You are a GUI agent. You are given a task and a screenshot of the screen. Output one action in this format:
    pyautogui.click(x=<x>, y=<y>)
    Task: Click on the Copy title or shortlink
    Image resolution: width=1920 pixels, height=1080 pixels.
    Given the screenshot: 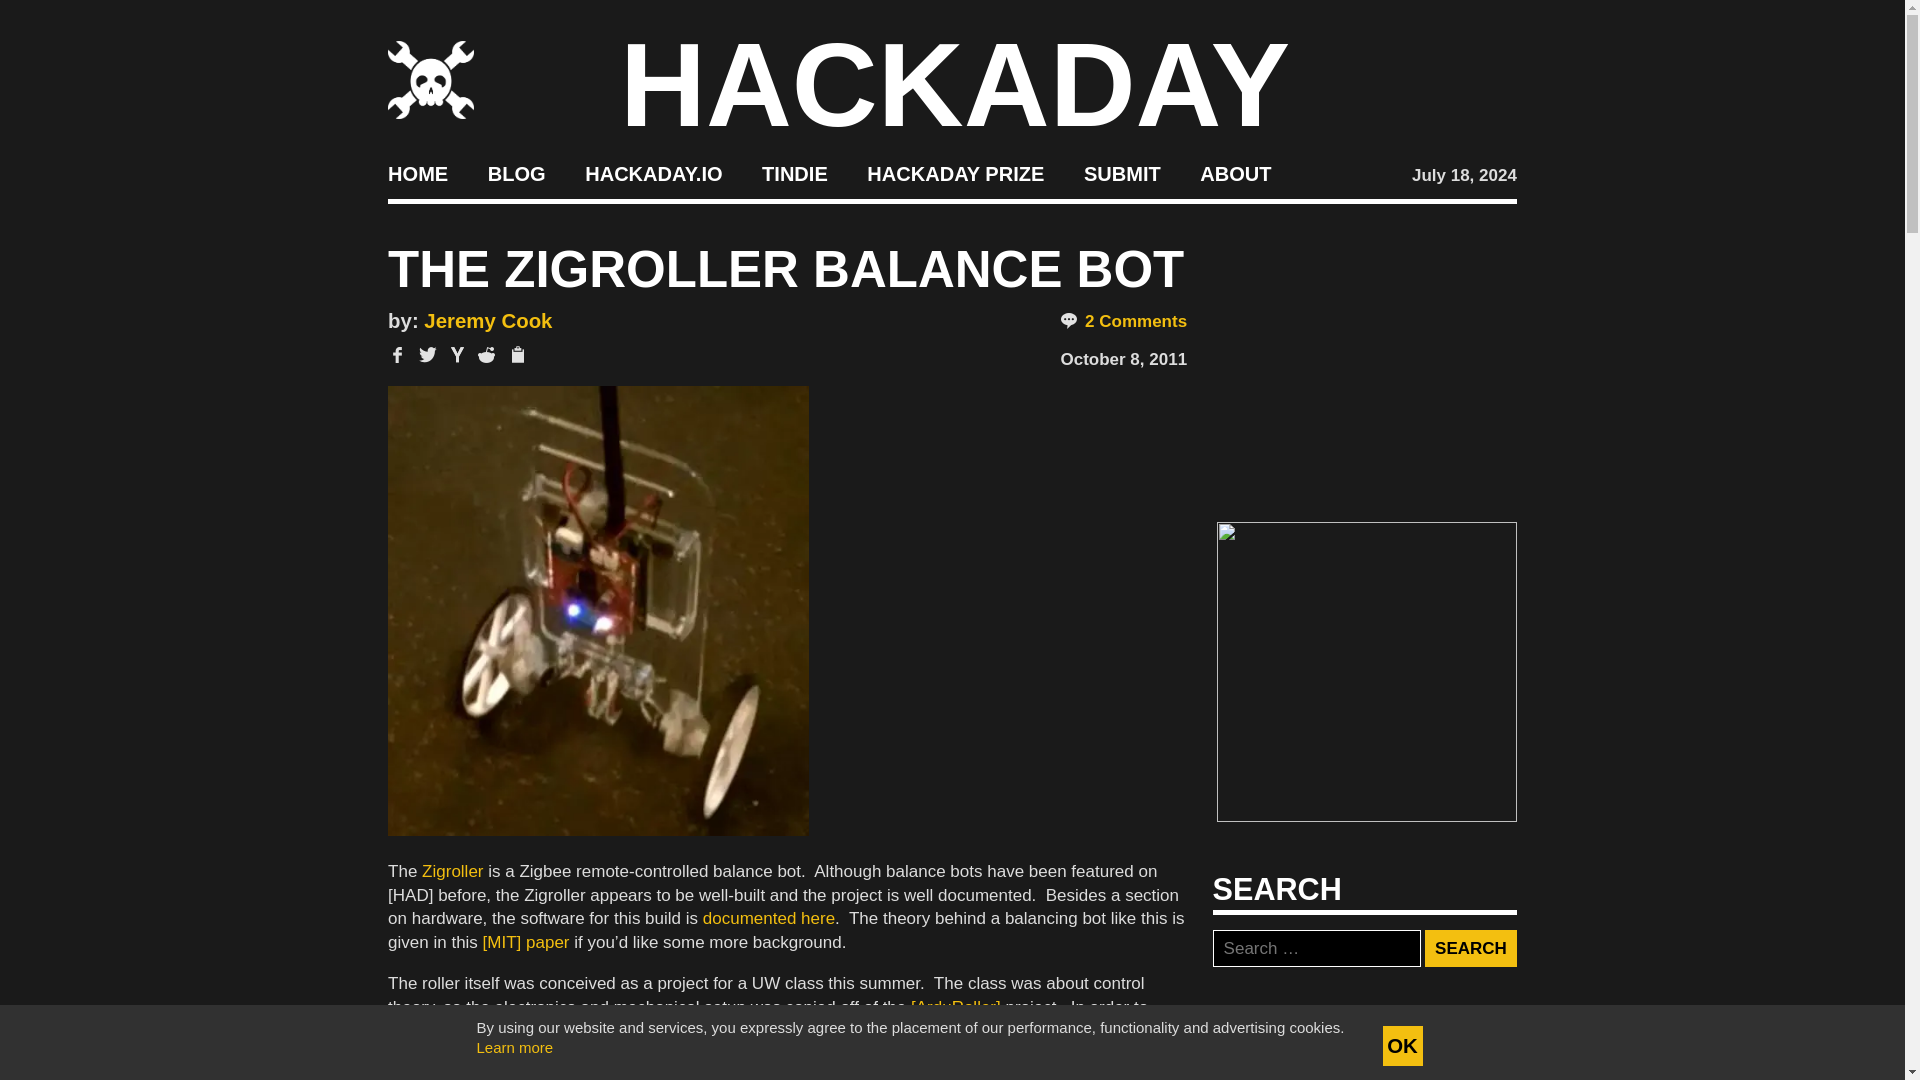 What is the action you would take?
    pyautogui.click(x=516, y=356)
    